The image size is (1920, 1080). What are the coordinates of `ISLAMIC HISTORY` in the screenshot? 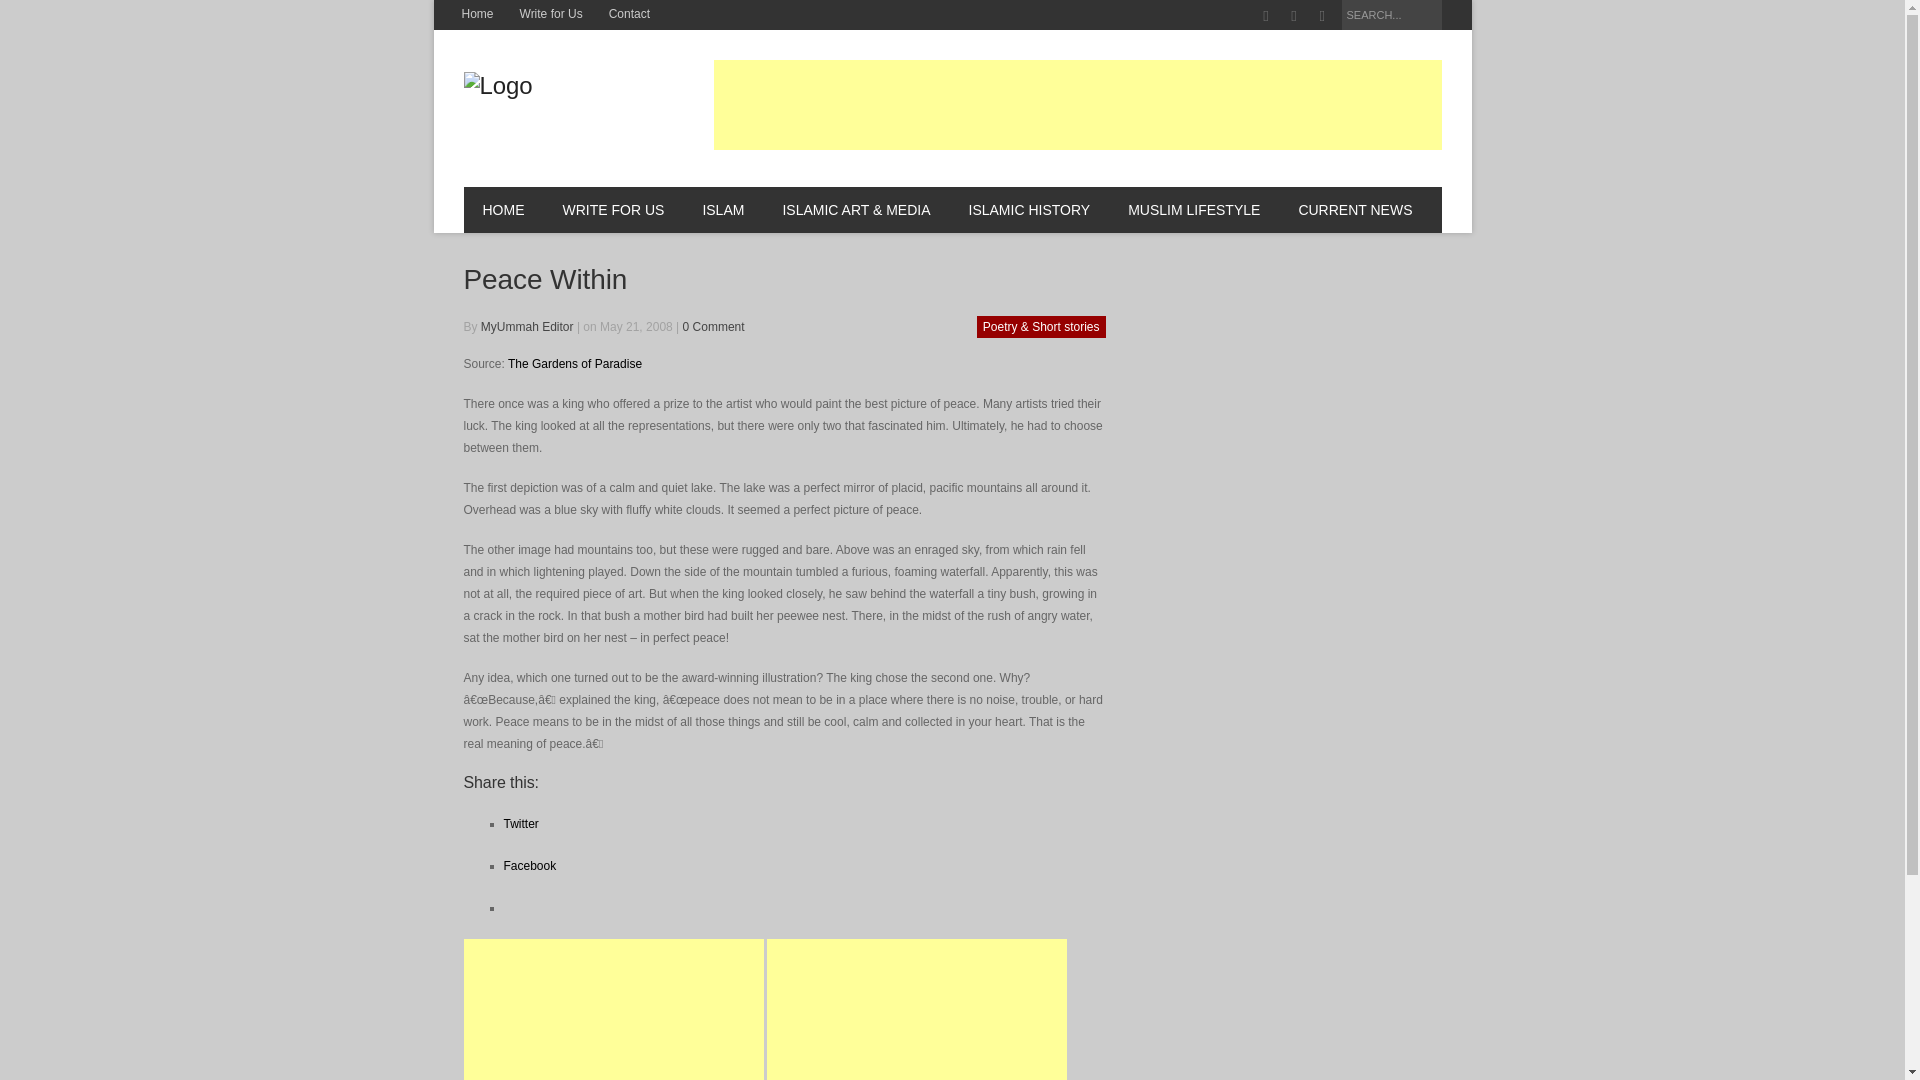 It's located at (1030, 210).